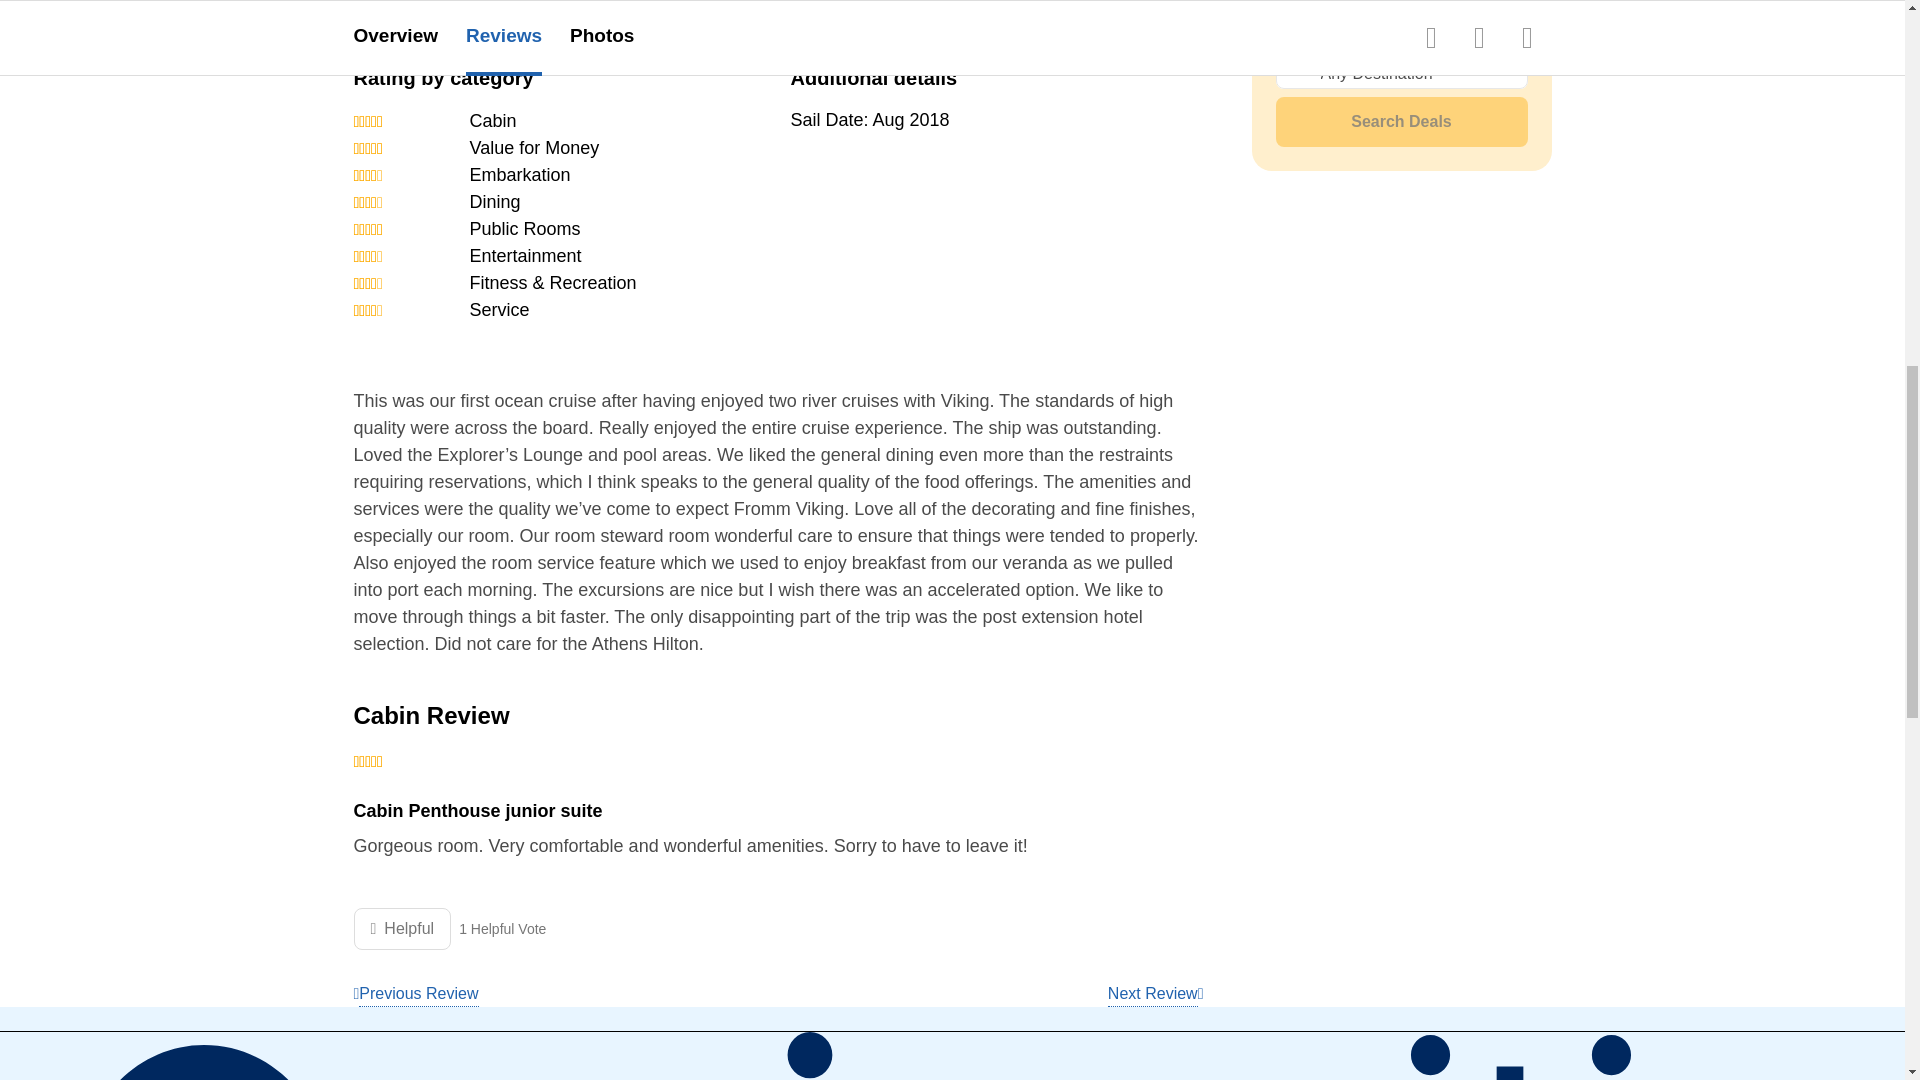  What do you see at coordinates (402, 928) in the screenshot?
I see `Helpful` at bounding box center [402, 928].